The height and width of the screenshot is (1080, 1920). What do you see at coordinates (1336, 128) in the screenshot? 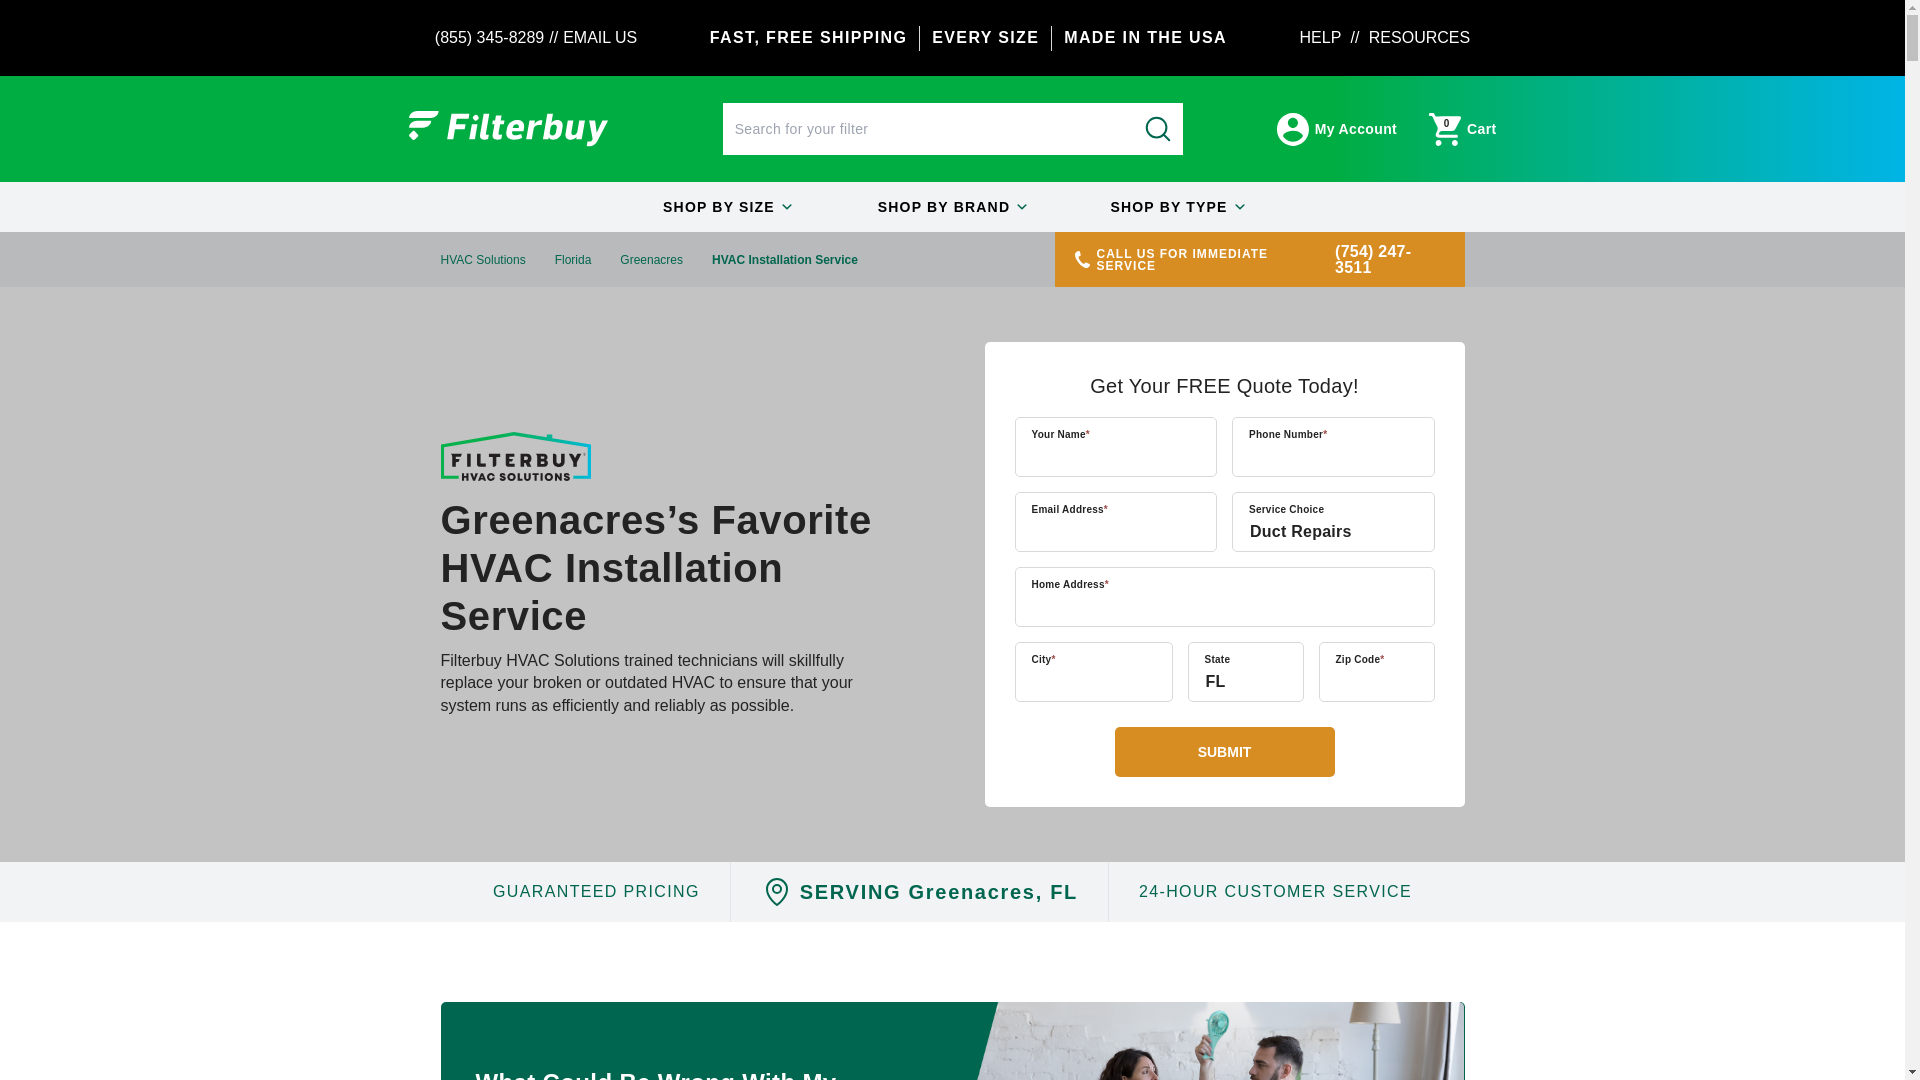
I see `My Account` at bounding box center [1336, 128].